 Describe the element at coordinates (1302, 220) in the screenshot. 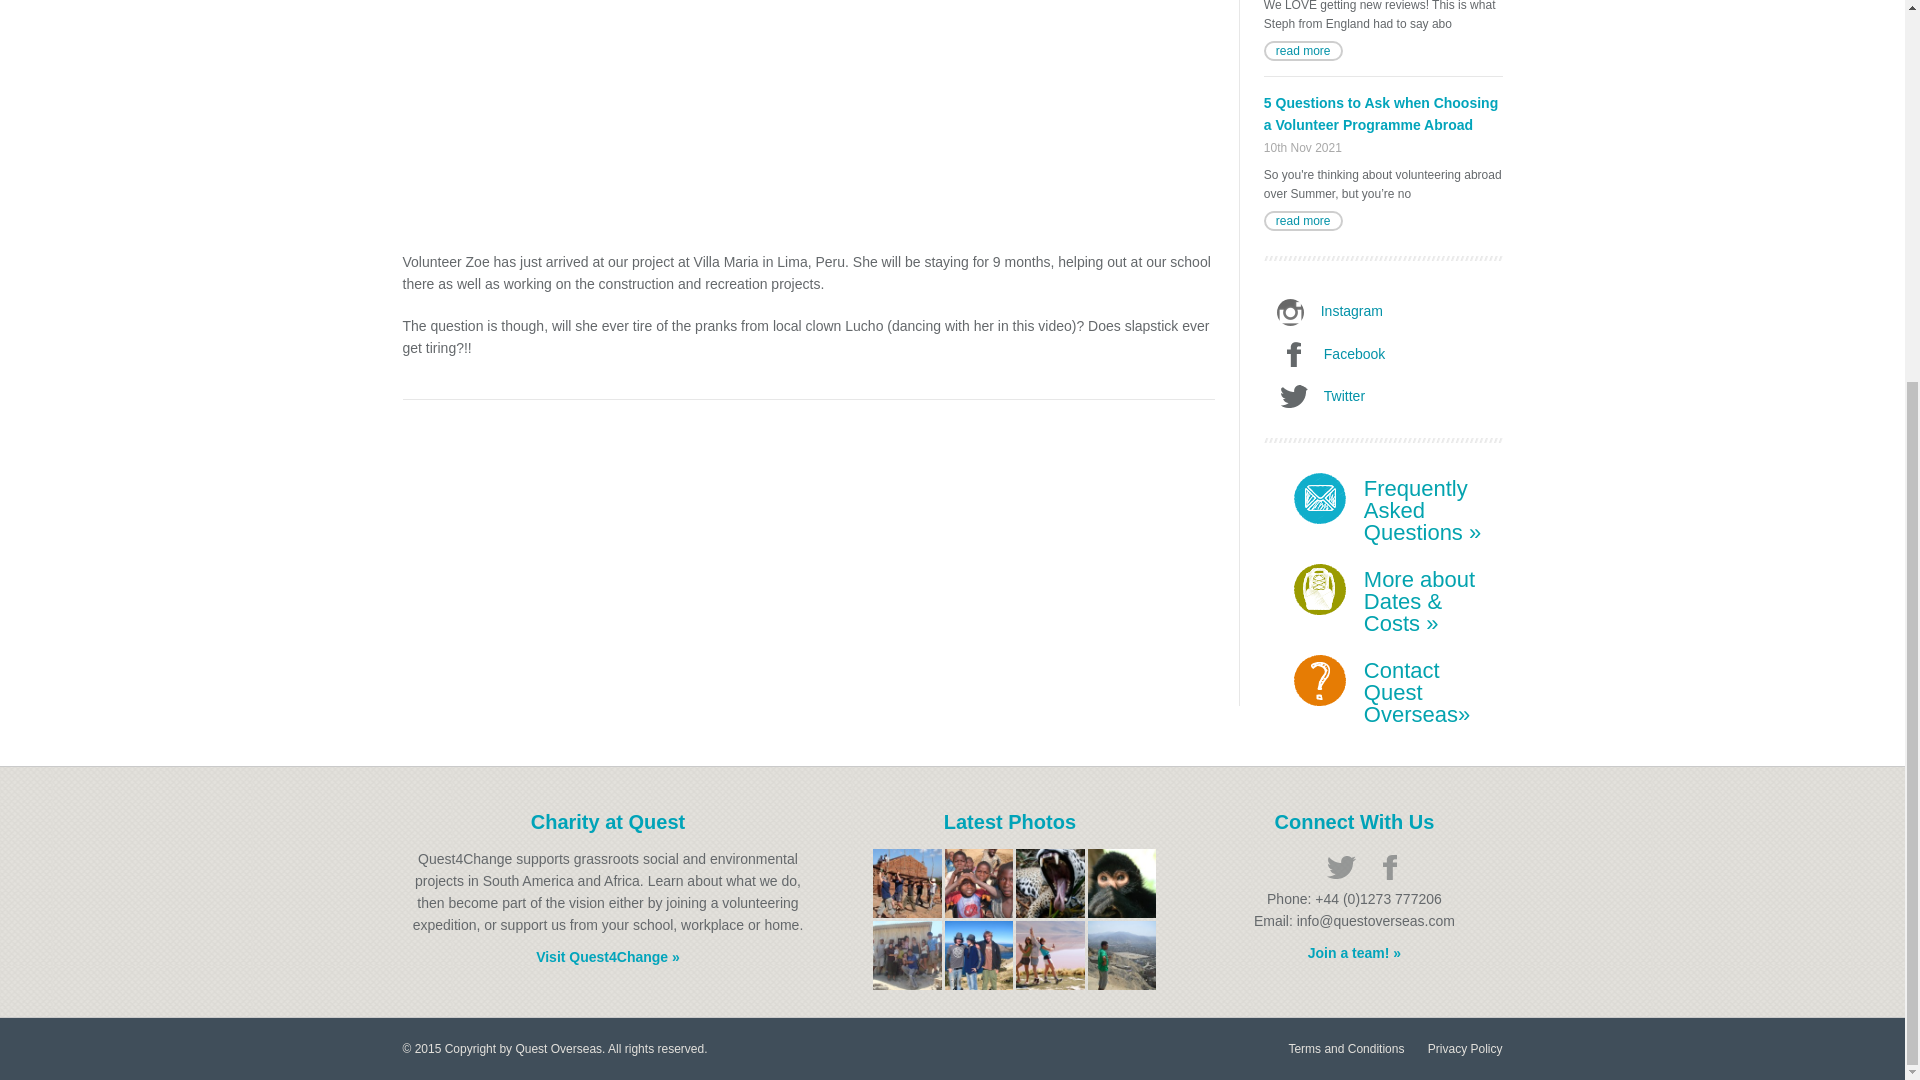

I see `read more` at that location.